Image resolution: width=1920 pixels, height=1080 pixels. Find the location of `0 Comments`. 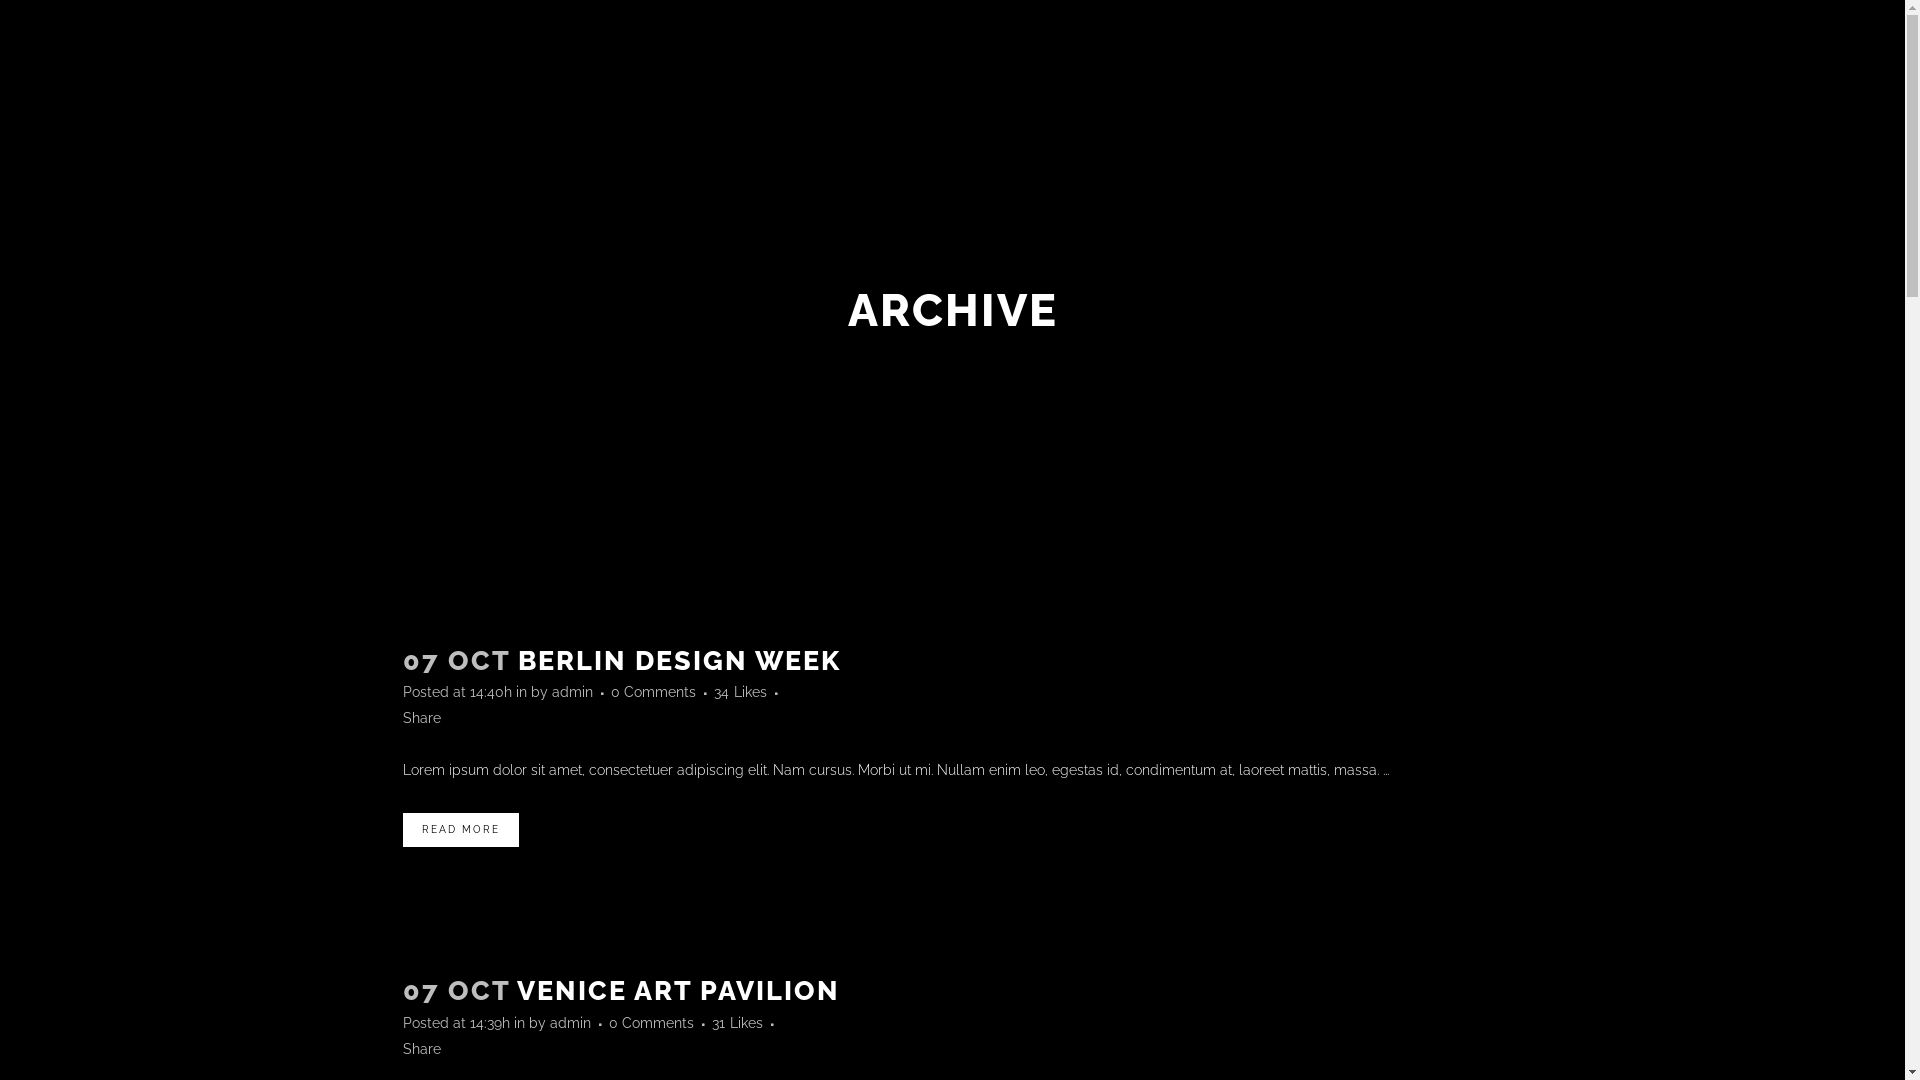

0 Comments is located at coordinates (652, 692).